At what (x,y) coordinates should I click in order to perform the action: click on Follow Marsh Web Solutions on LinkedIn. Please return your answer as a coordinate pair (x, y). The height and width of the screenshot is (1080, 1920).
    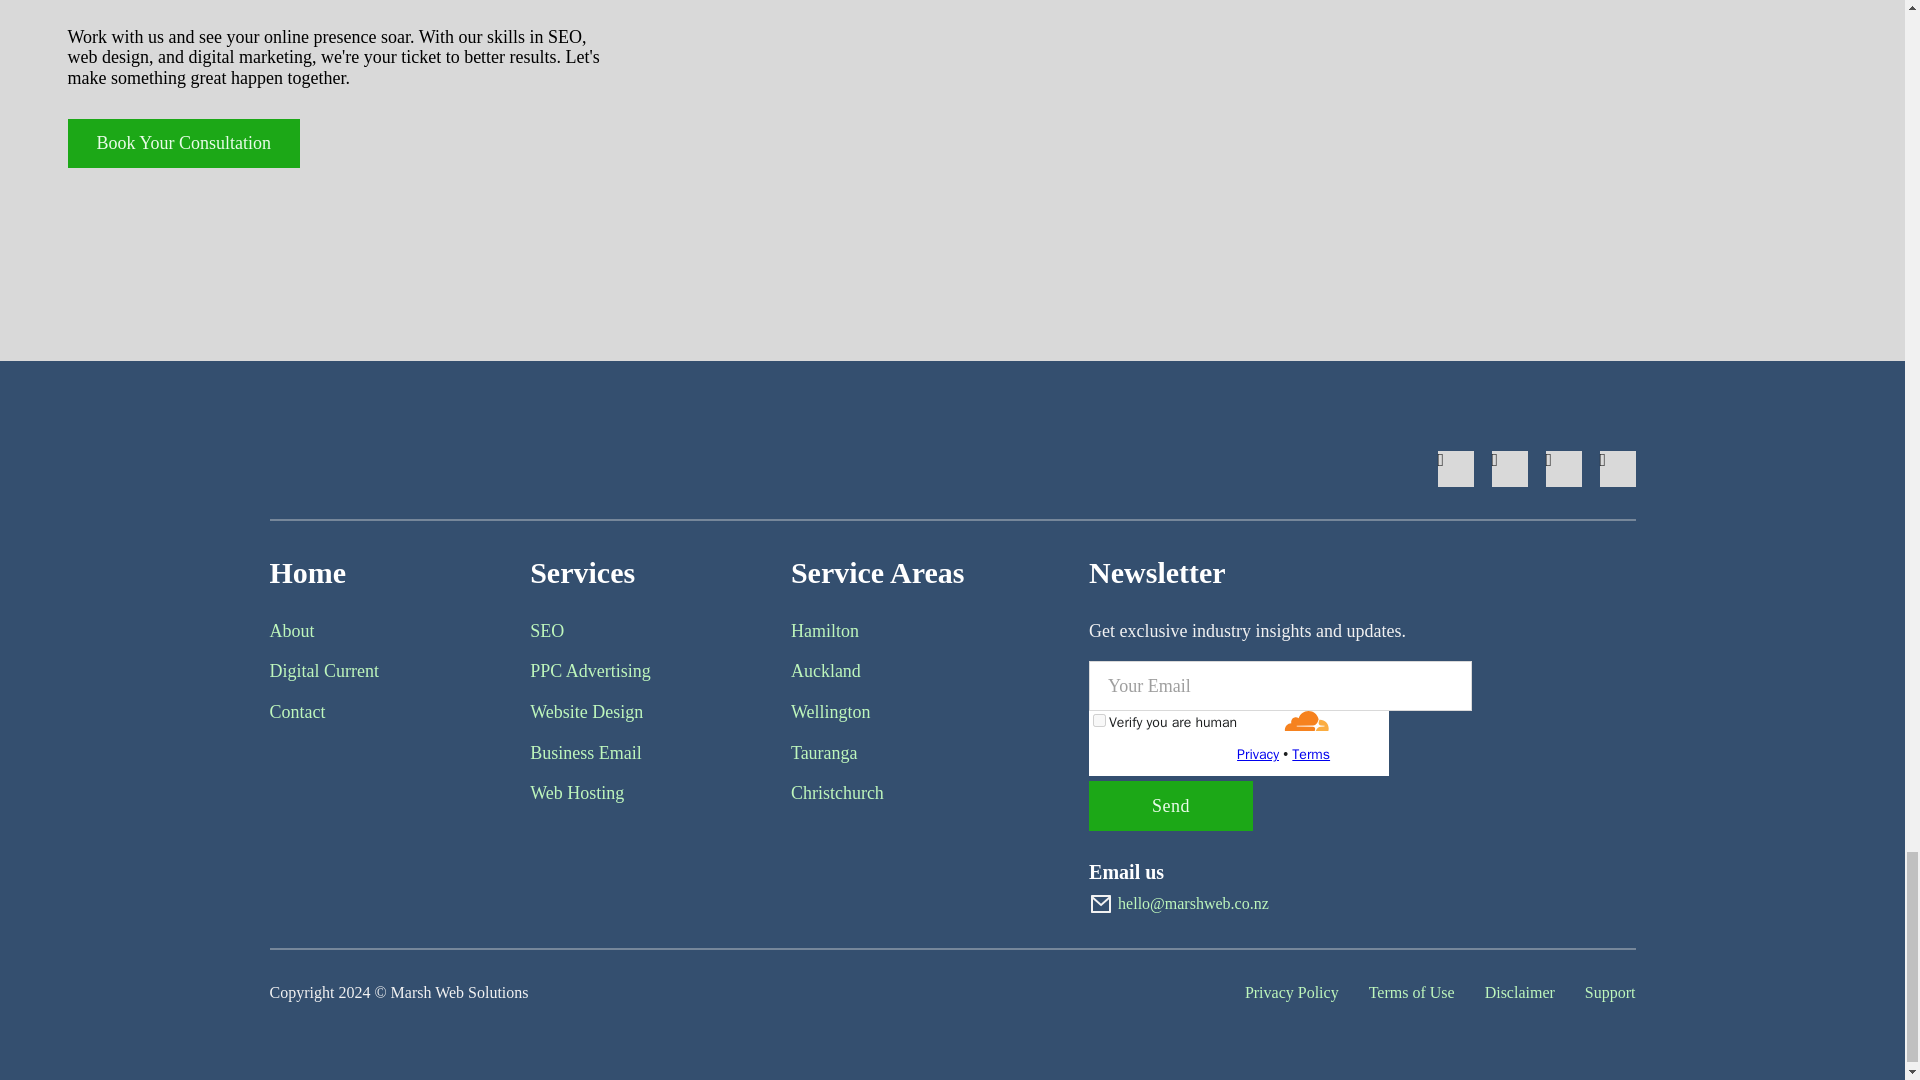
    Looking at the image, I should click on (1564, 469).